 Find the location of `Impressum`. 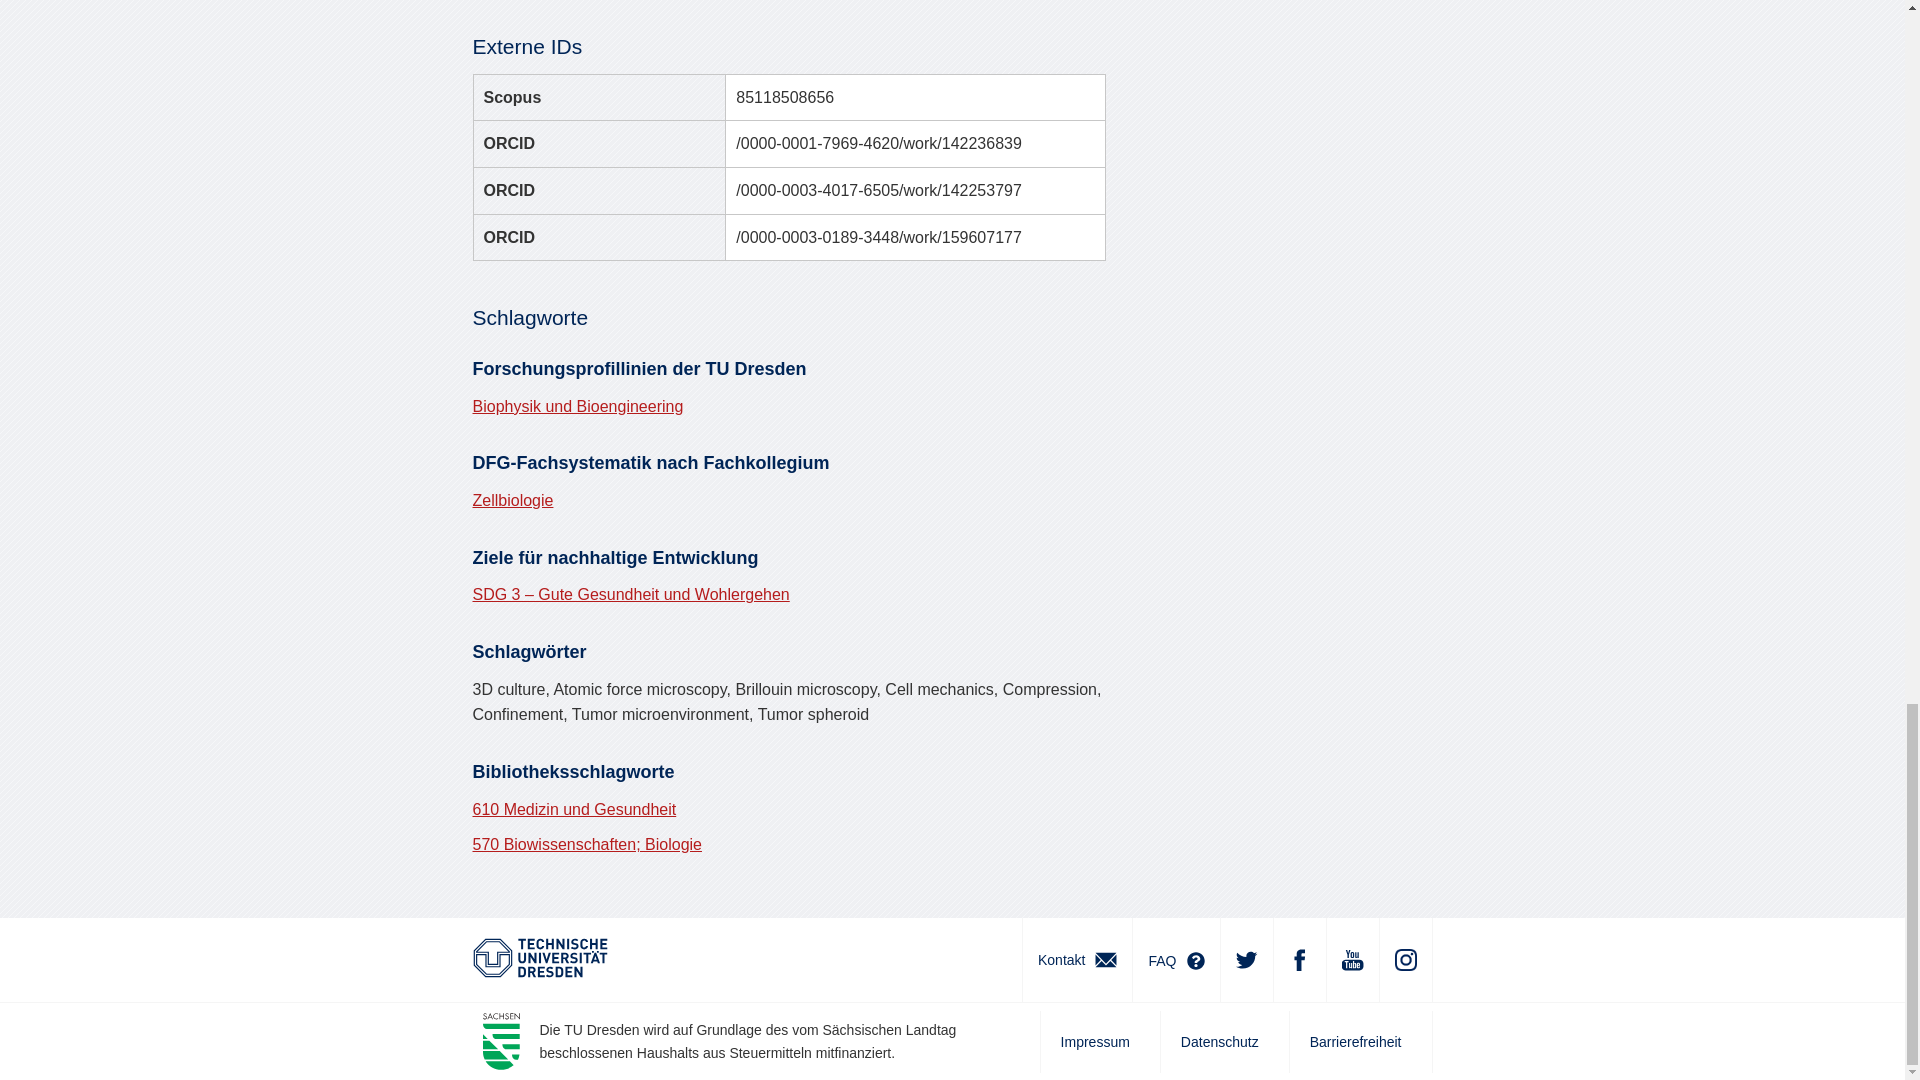

Impressum is located at coordinates (1100, 1042).